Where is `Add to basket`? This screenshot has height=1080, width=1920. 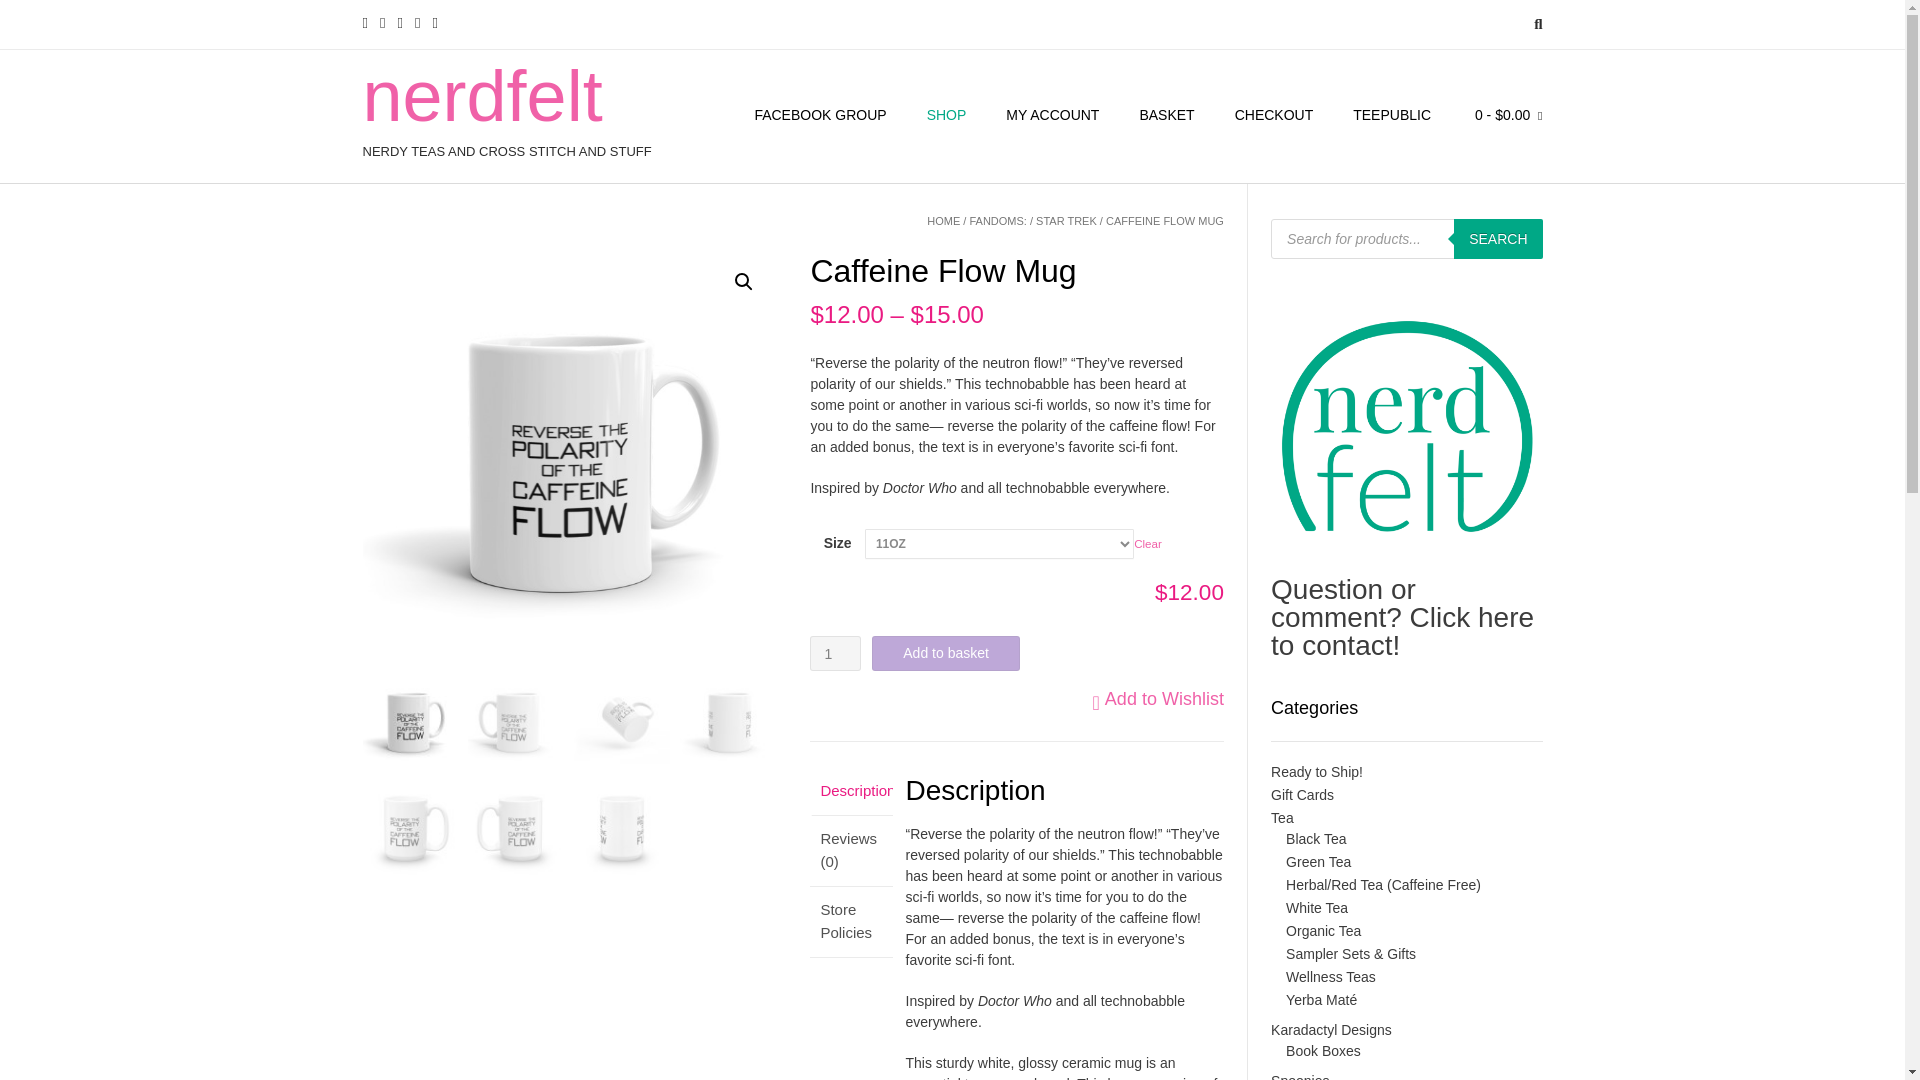
Add to basket is located at coordinates (945, 653).